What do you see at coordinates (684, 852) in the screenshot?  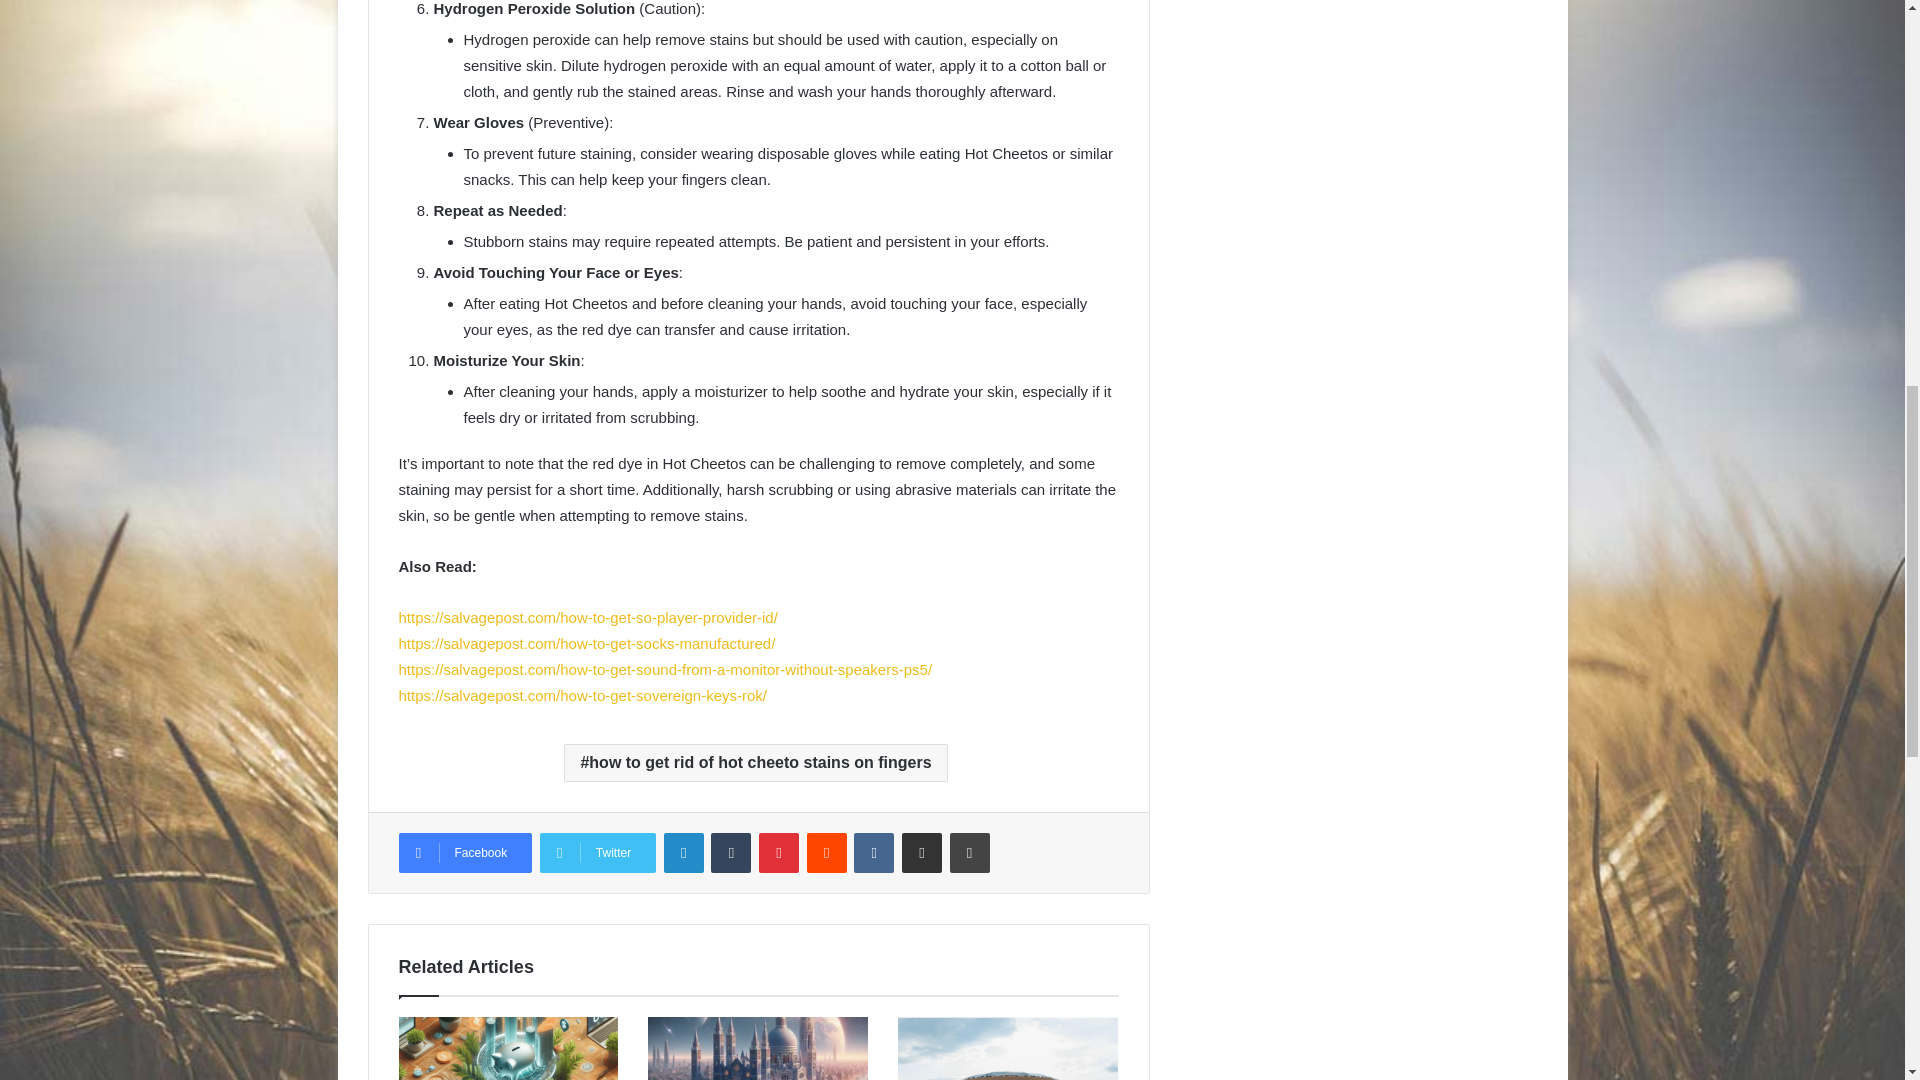 I see `LinkedIn` at bounding box center [684, 852].